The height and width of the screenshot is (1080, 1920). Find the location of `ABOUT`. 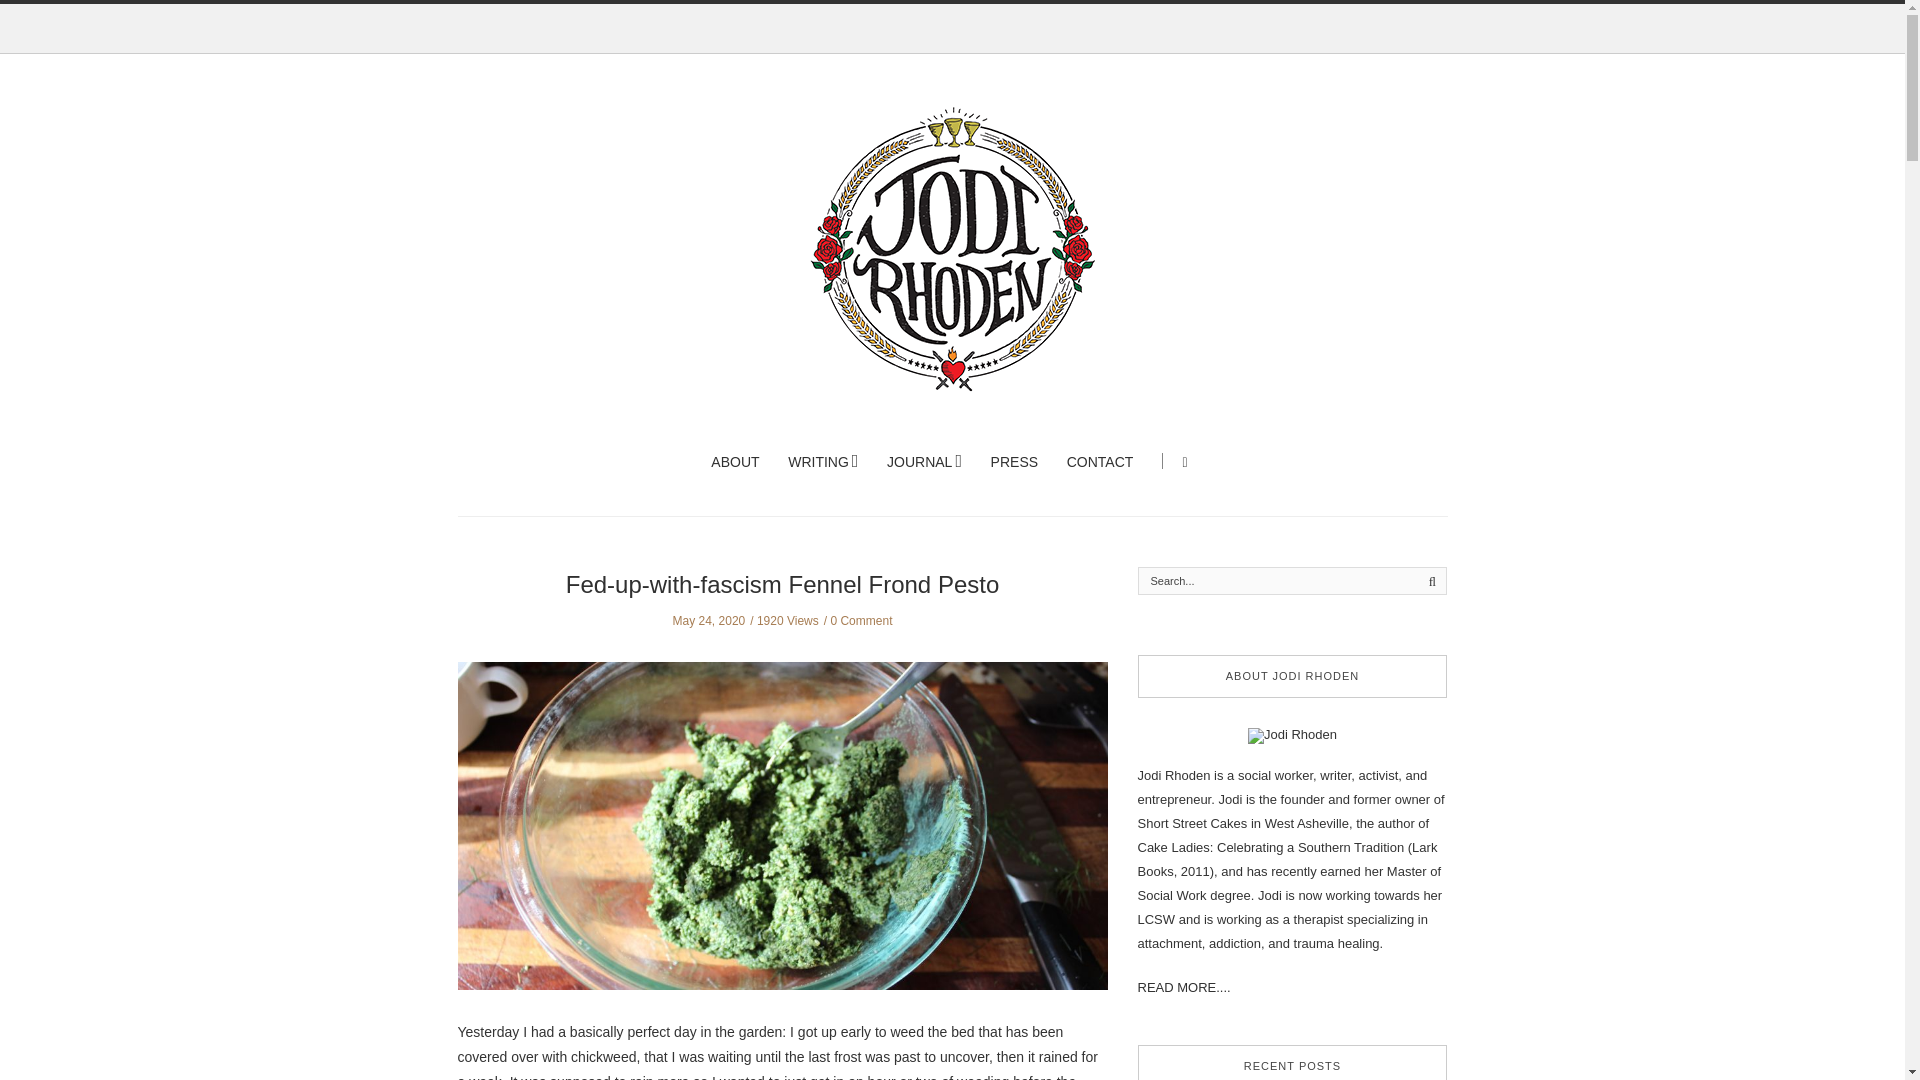

ABOUT is located at coordinates (734, 461).